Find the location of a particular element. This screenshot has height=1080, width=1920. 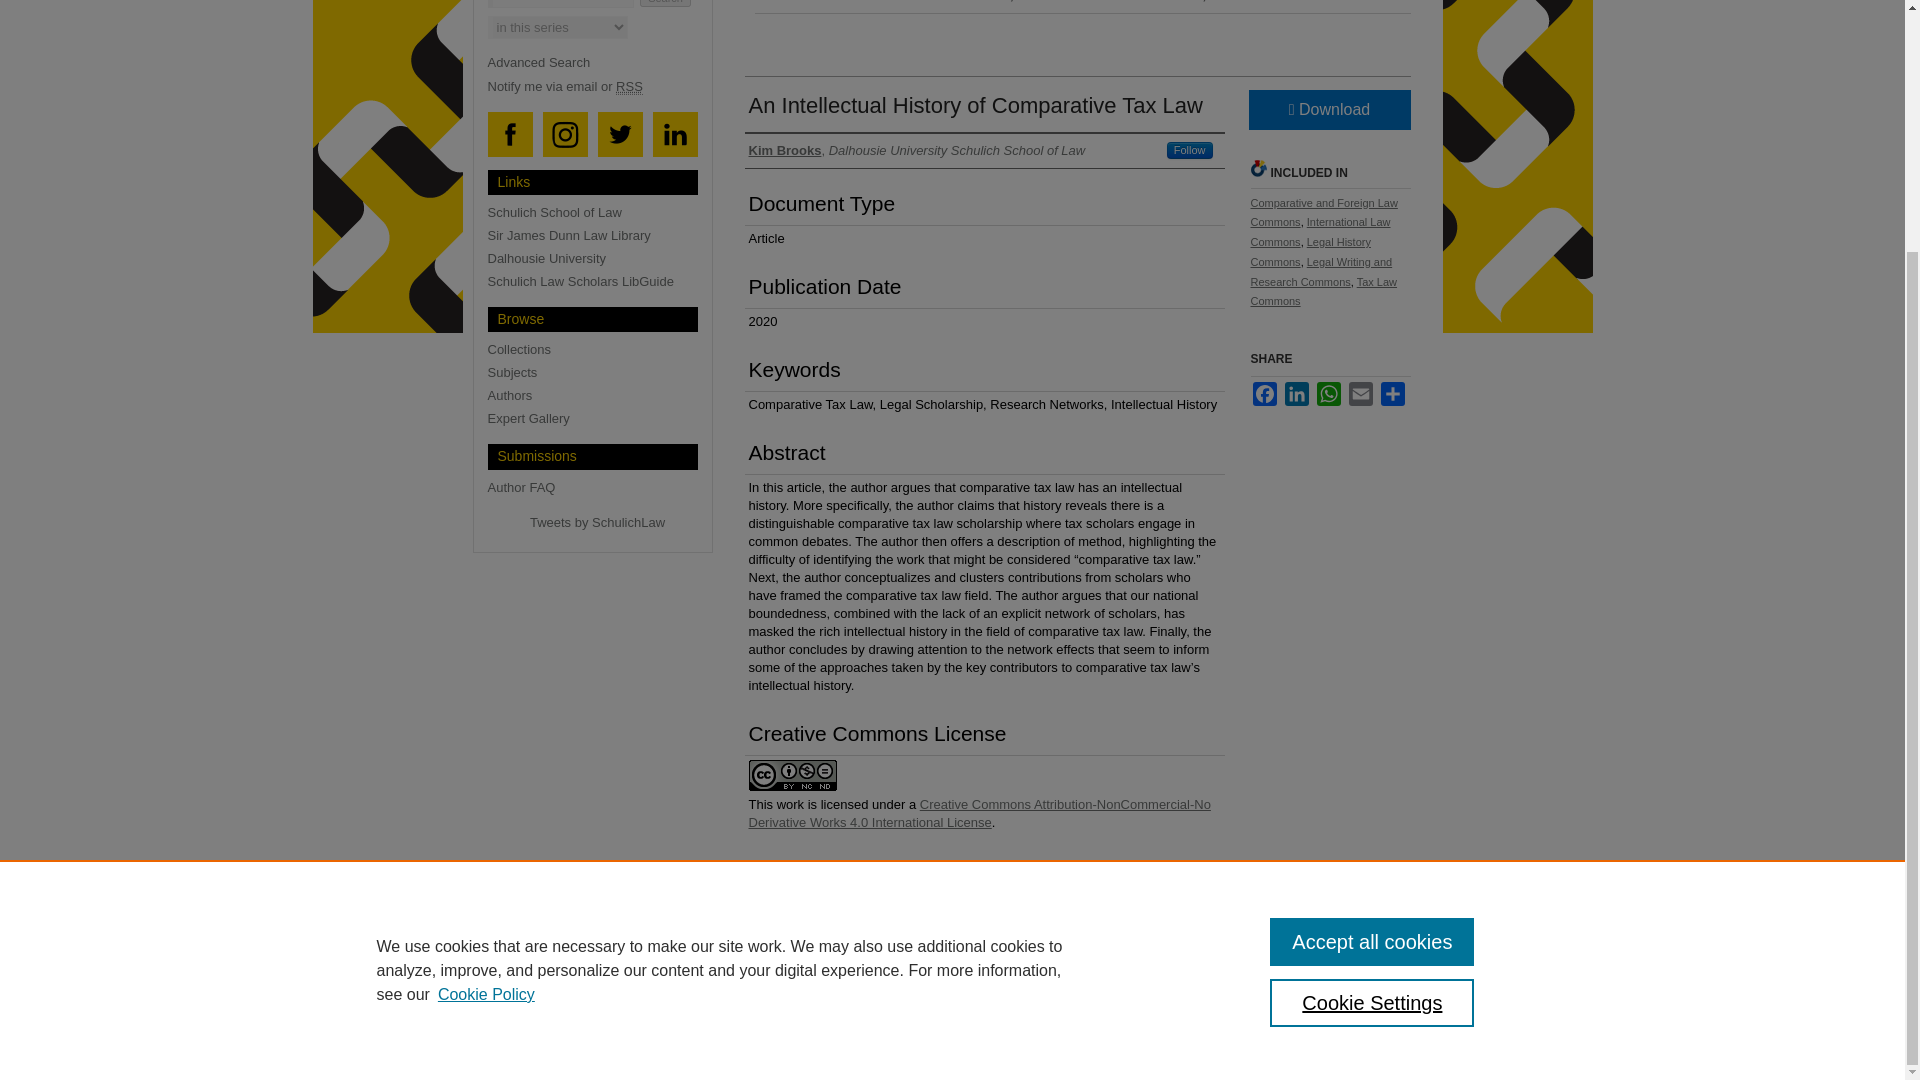

Email is located at coordinates (1360, 394).